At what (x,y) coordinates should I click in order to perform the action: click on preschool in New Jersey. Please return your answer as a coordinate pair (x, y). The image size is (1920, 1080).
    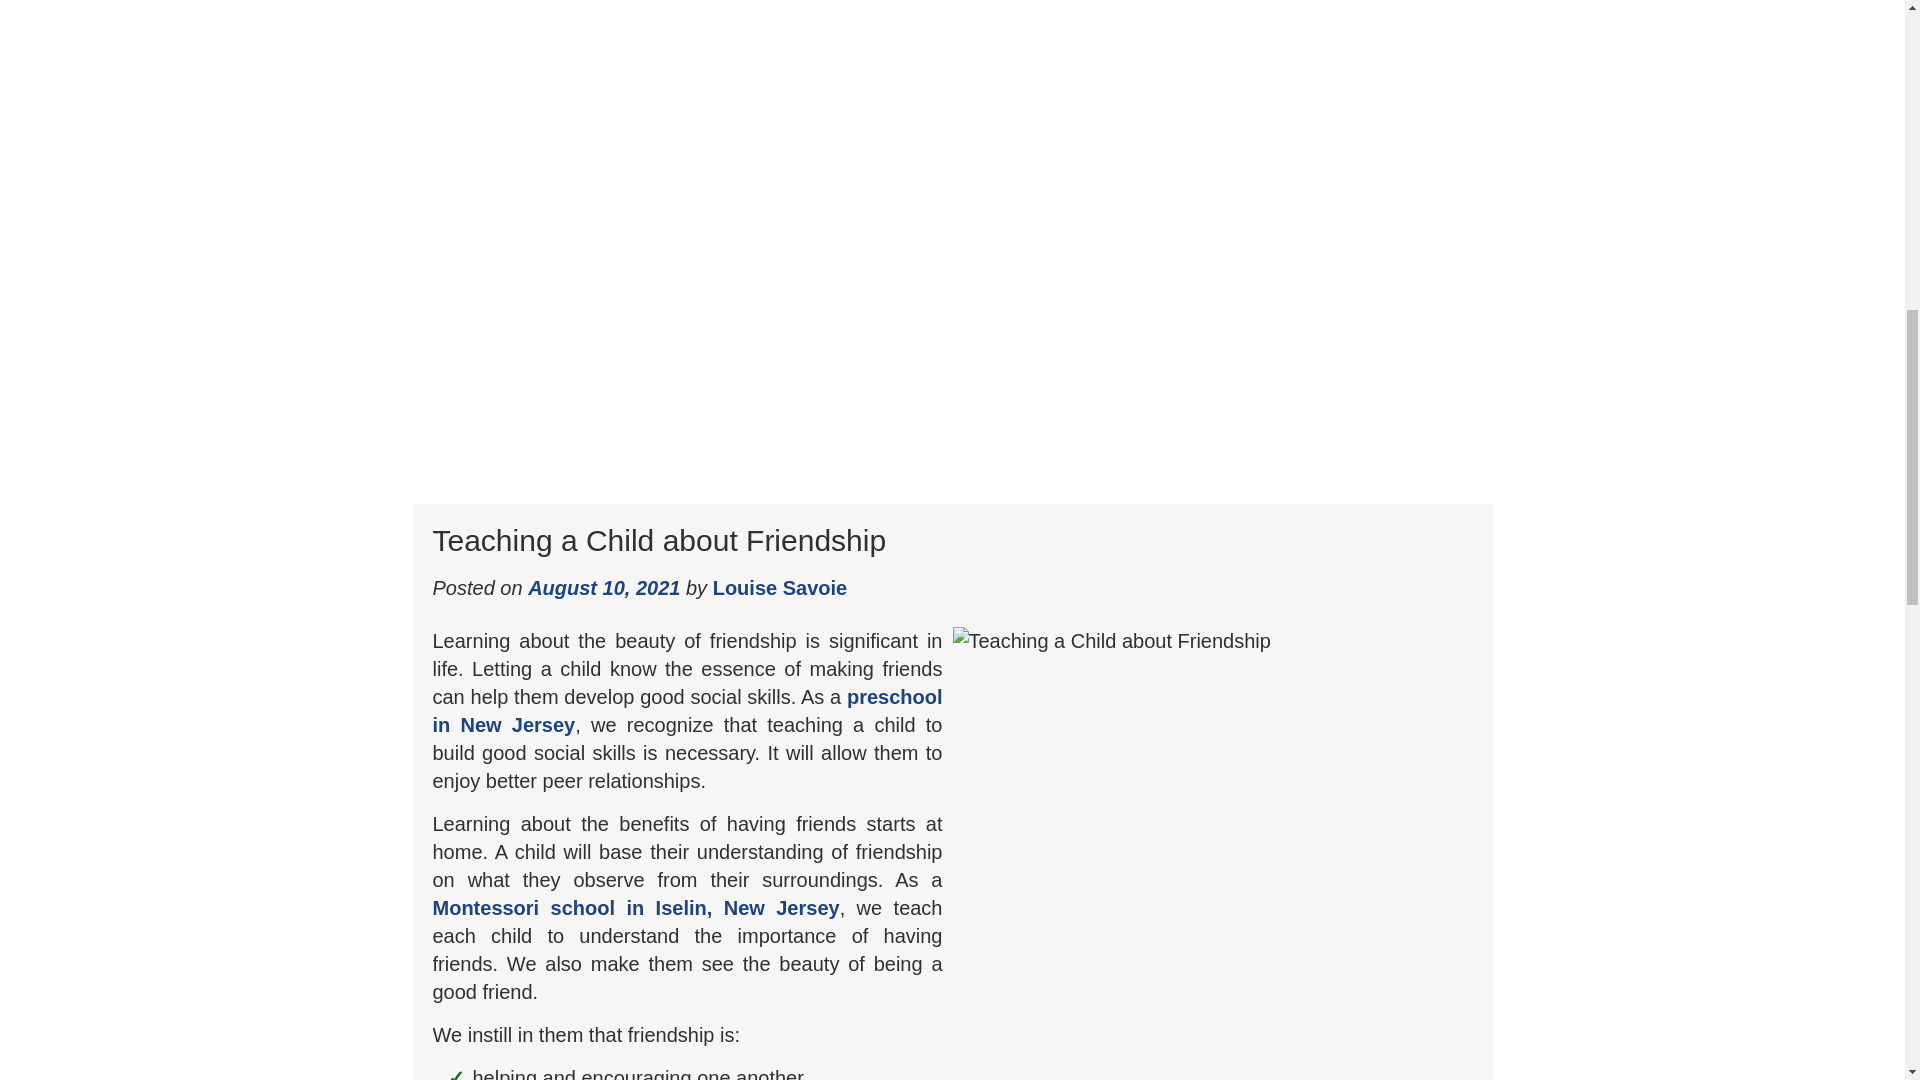
    Looking at the image, I should click on (687, 710).